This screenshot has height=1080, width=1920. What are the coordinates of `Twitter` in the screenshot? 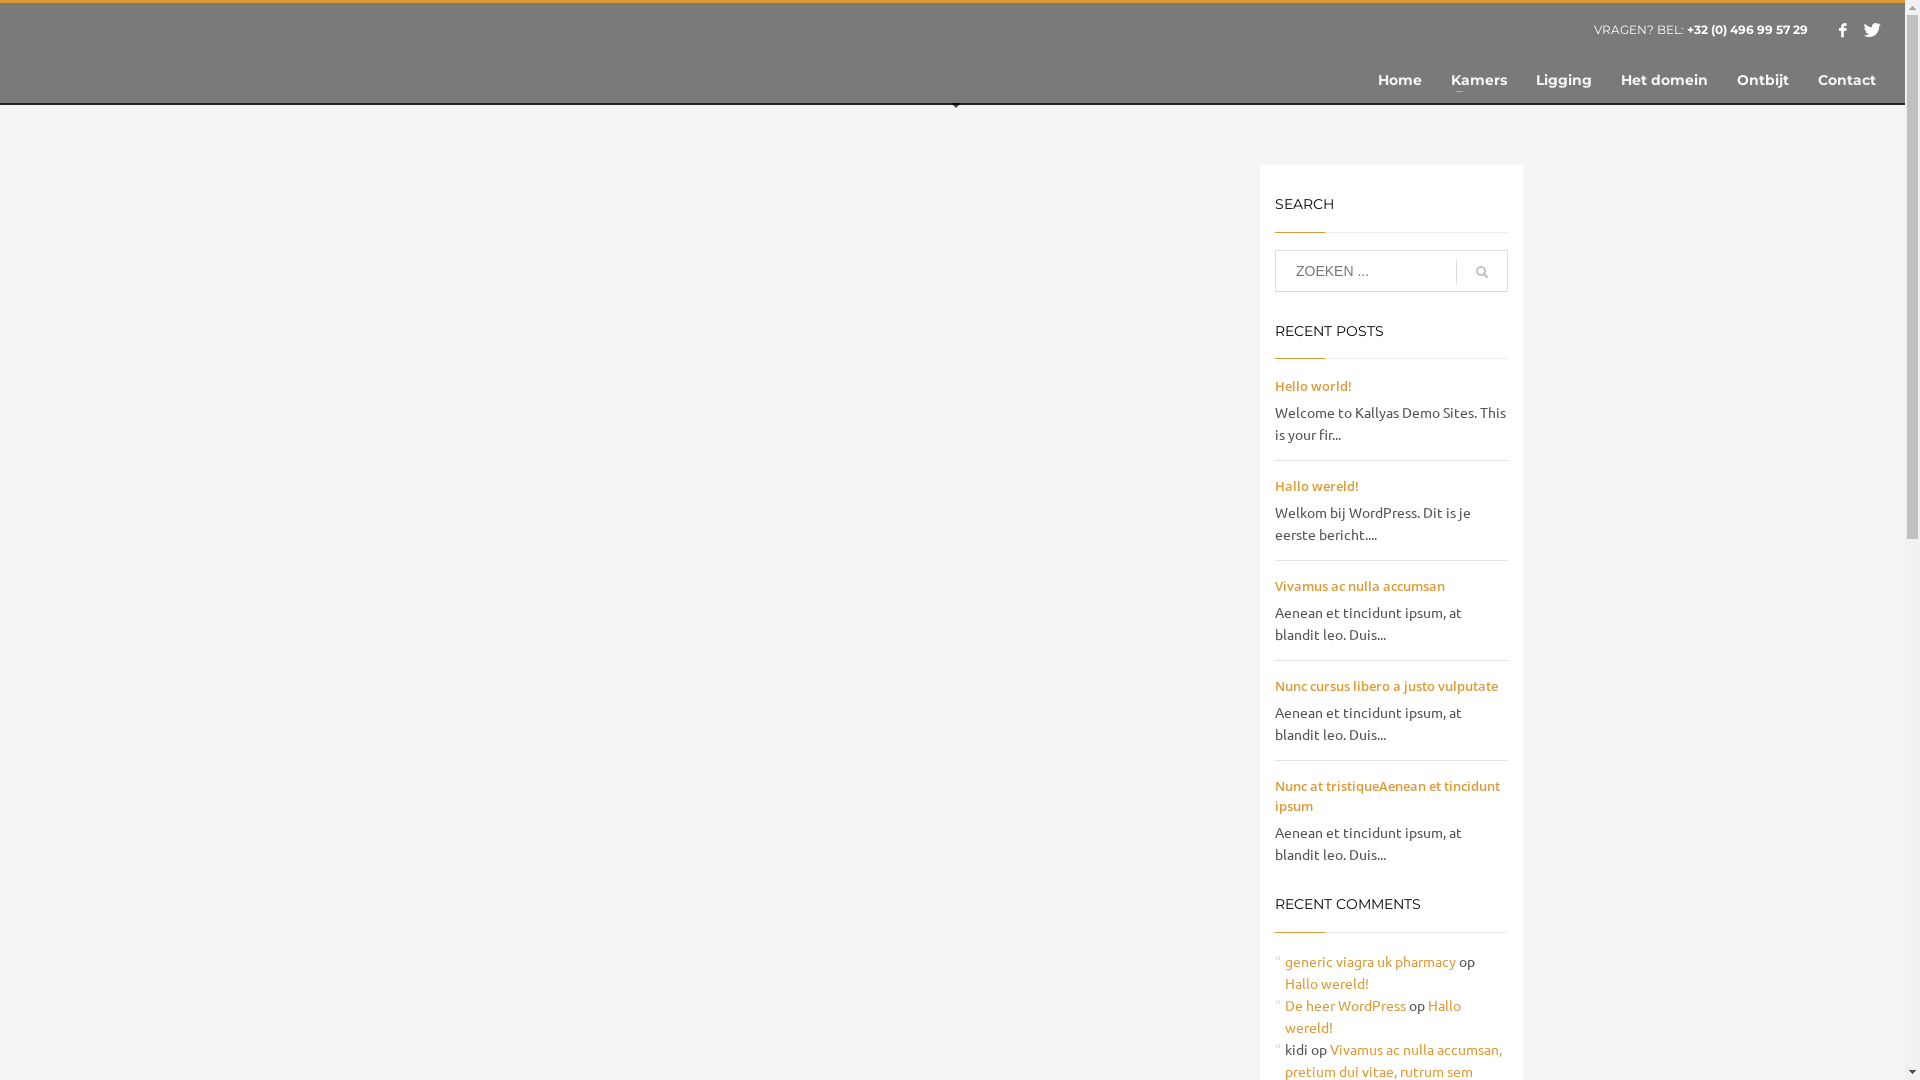 It's located at (1873, 30).